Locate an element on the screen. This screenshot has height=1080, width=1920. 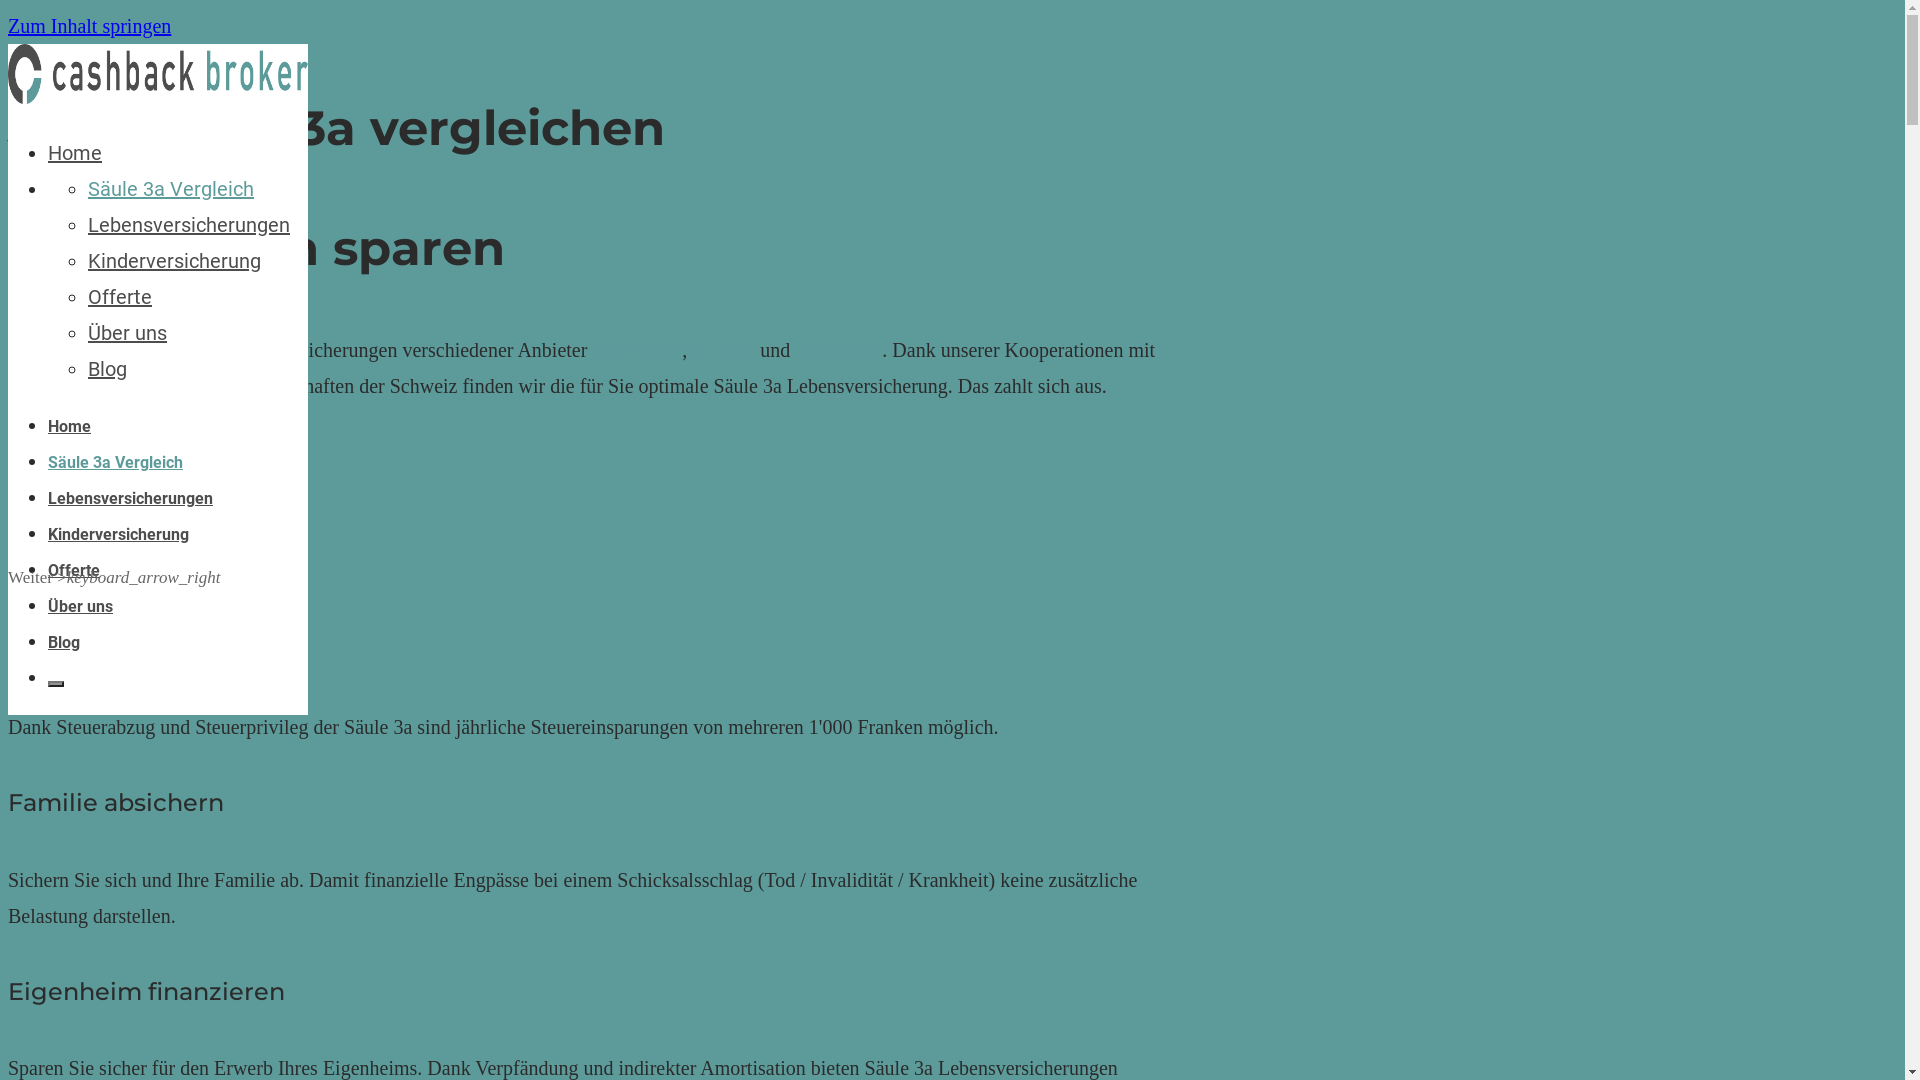
Lebensversicherungen is located at coordinates (189, 225).